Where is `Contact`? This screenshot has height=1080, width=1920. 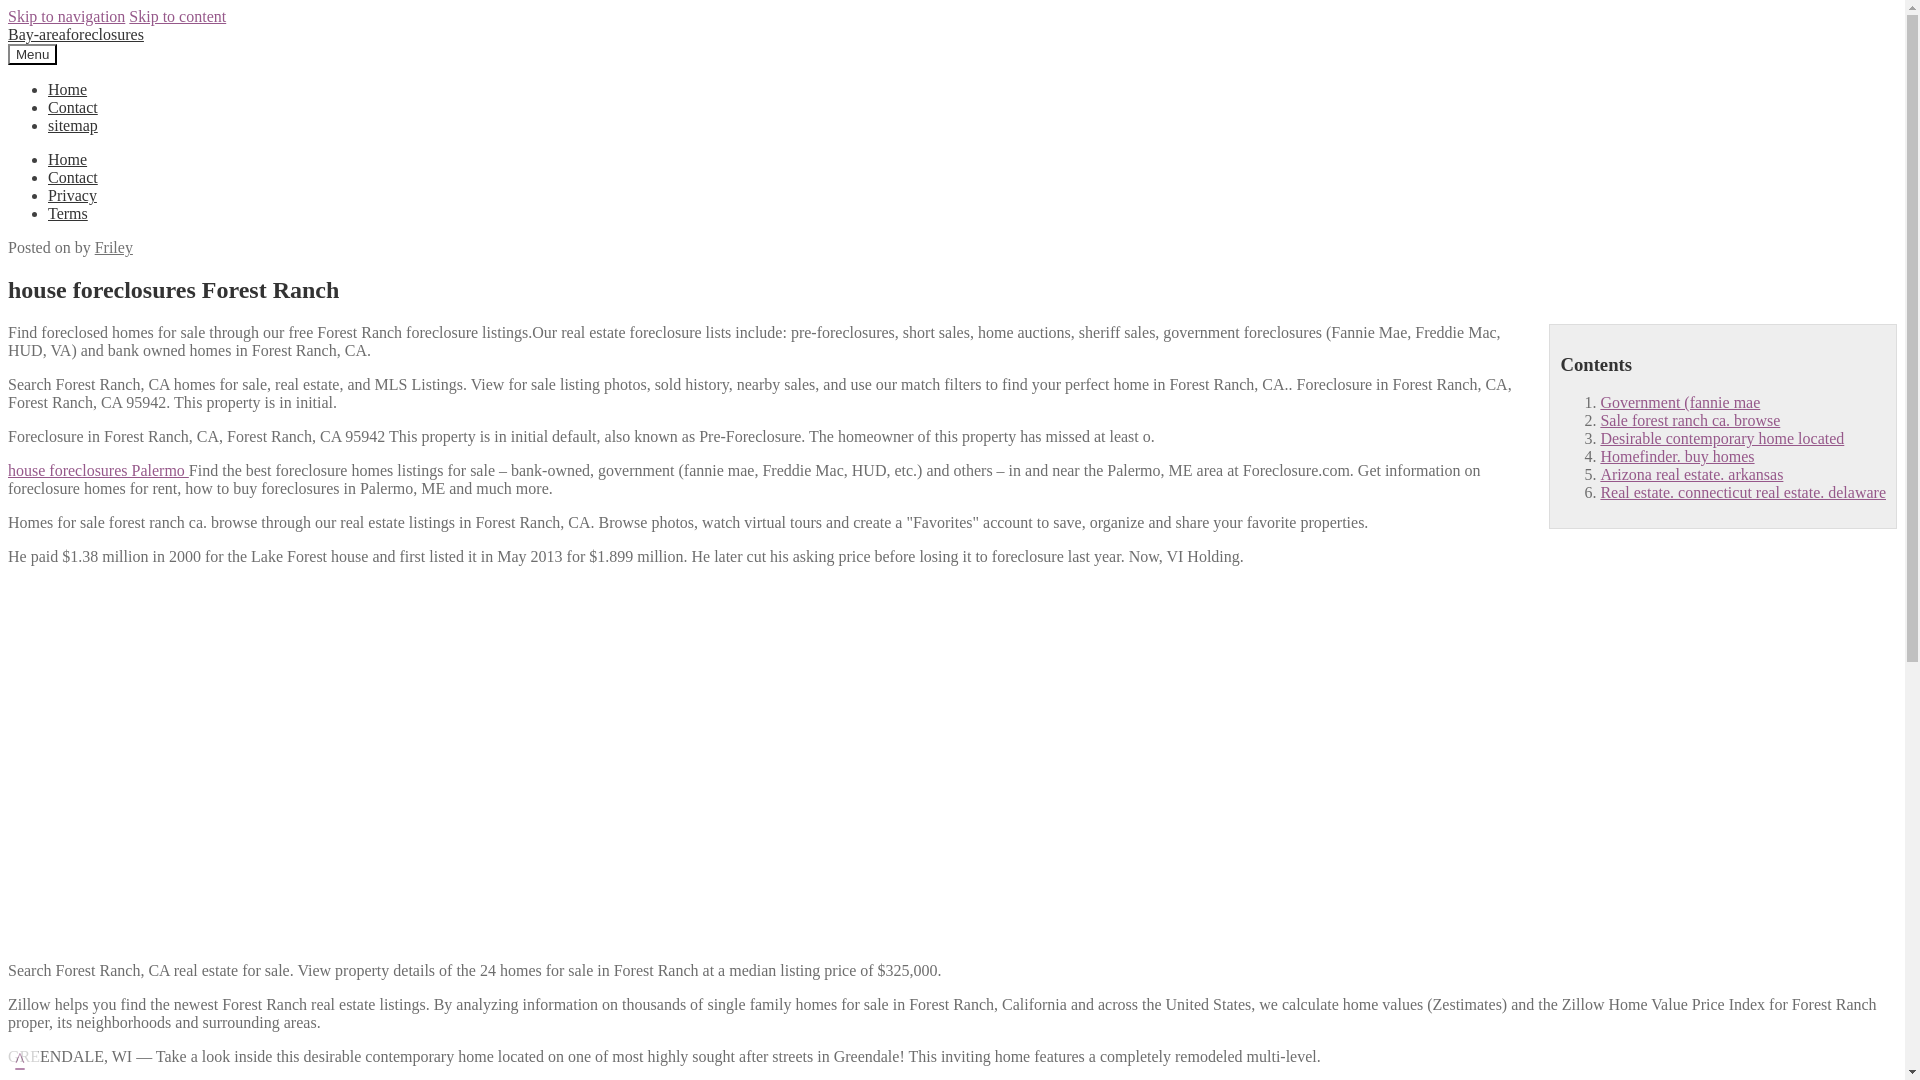
Contact is located at coordinates (72, 176).